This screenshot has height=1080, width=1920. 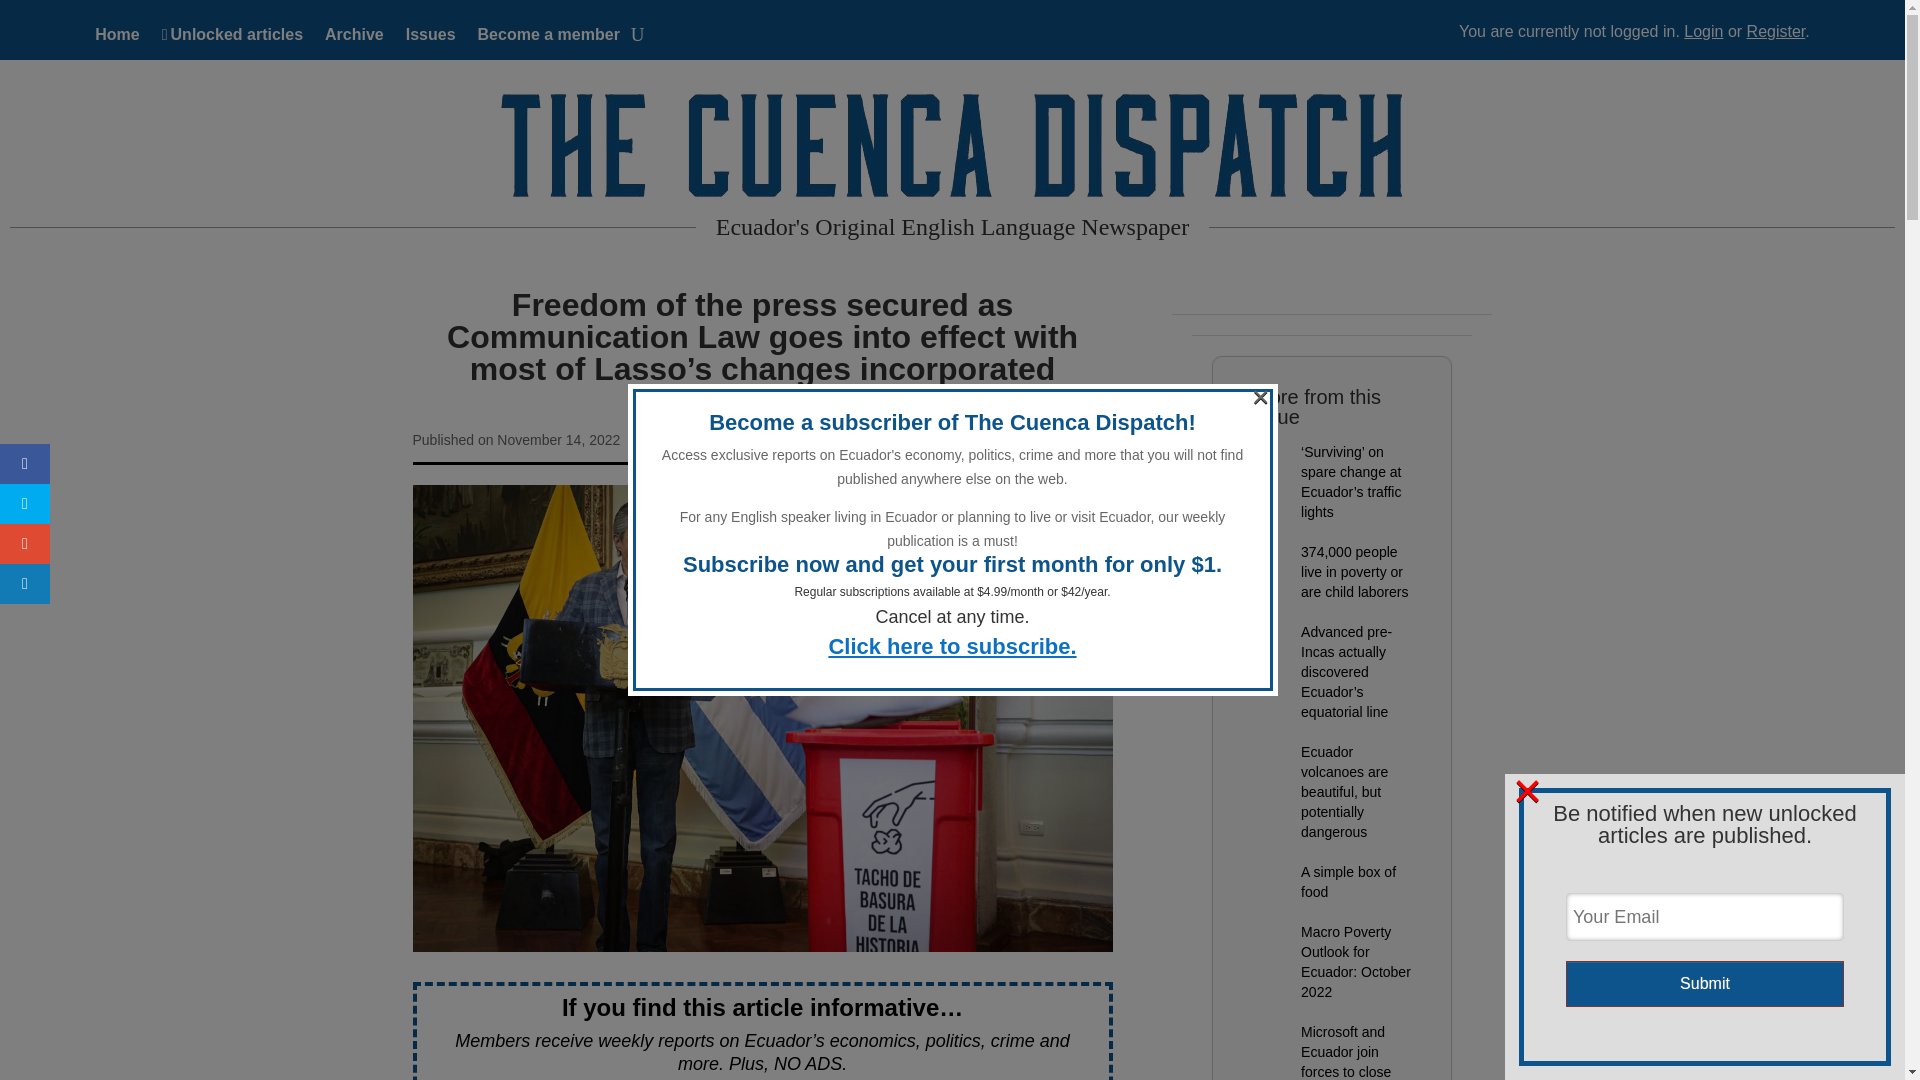 I want to click on Register, so click(x=1776, y=30).